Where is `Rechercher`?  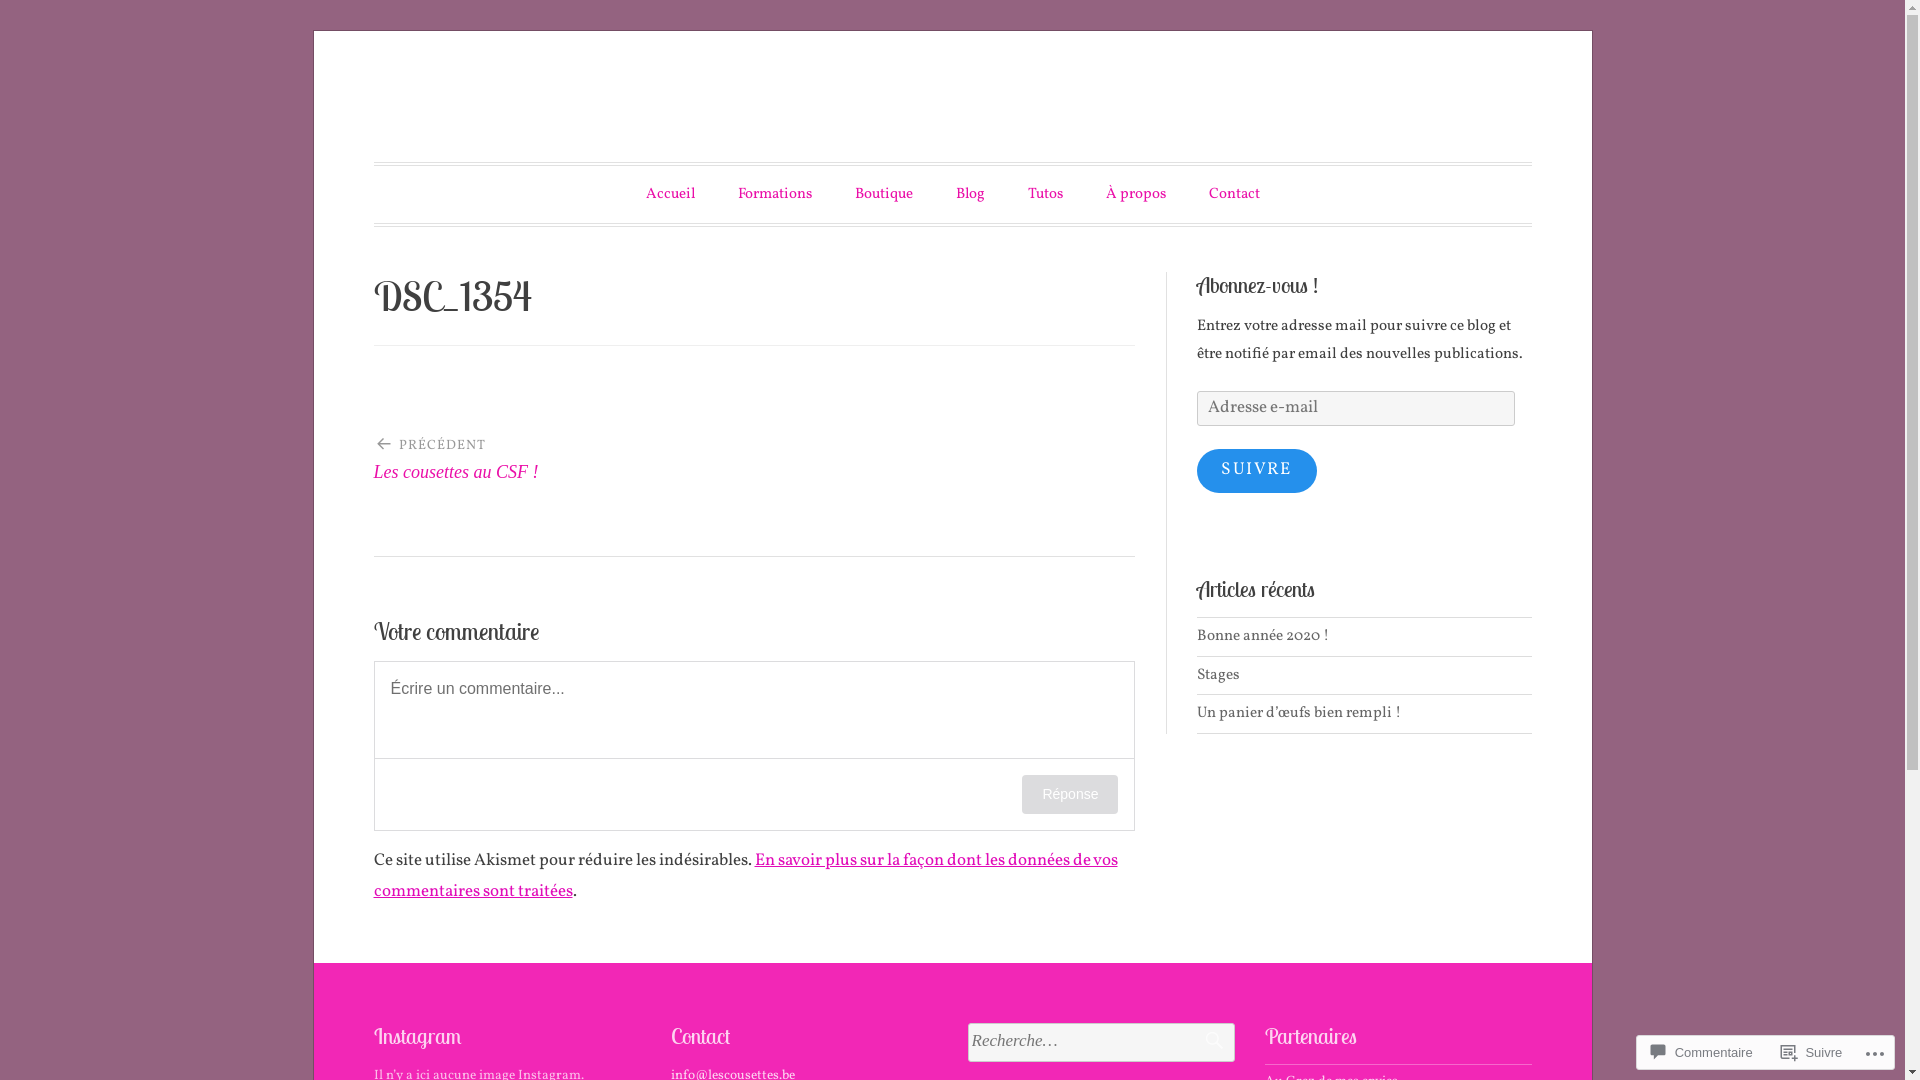
Rechercher is located at coordinates (1204, 1042).